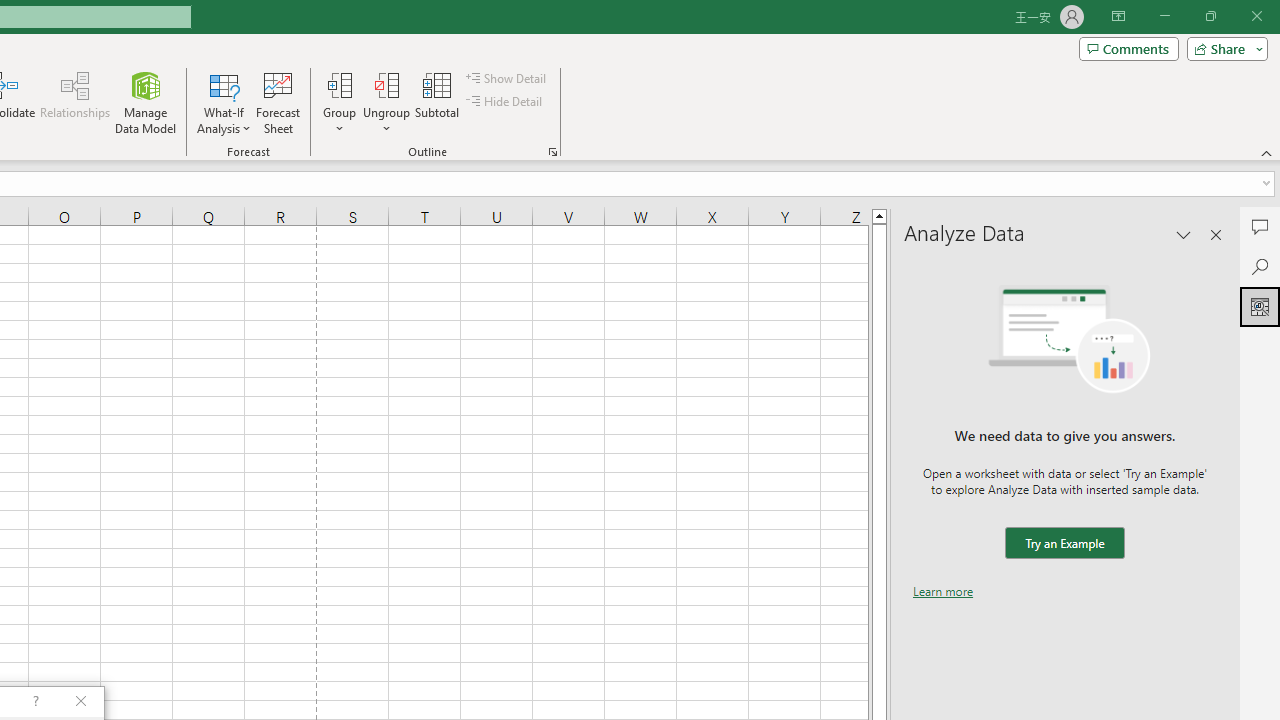 This screenshot has height=720, width=1280. I want to click on Ungroup..., so click(386, 102).